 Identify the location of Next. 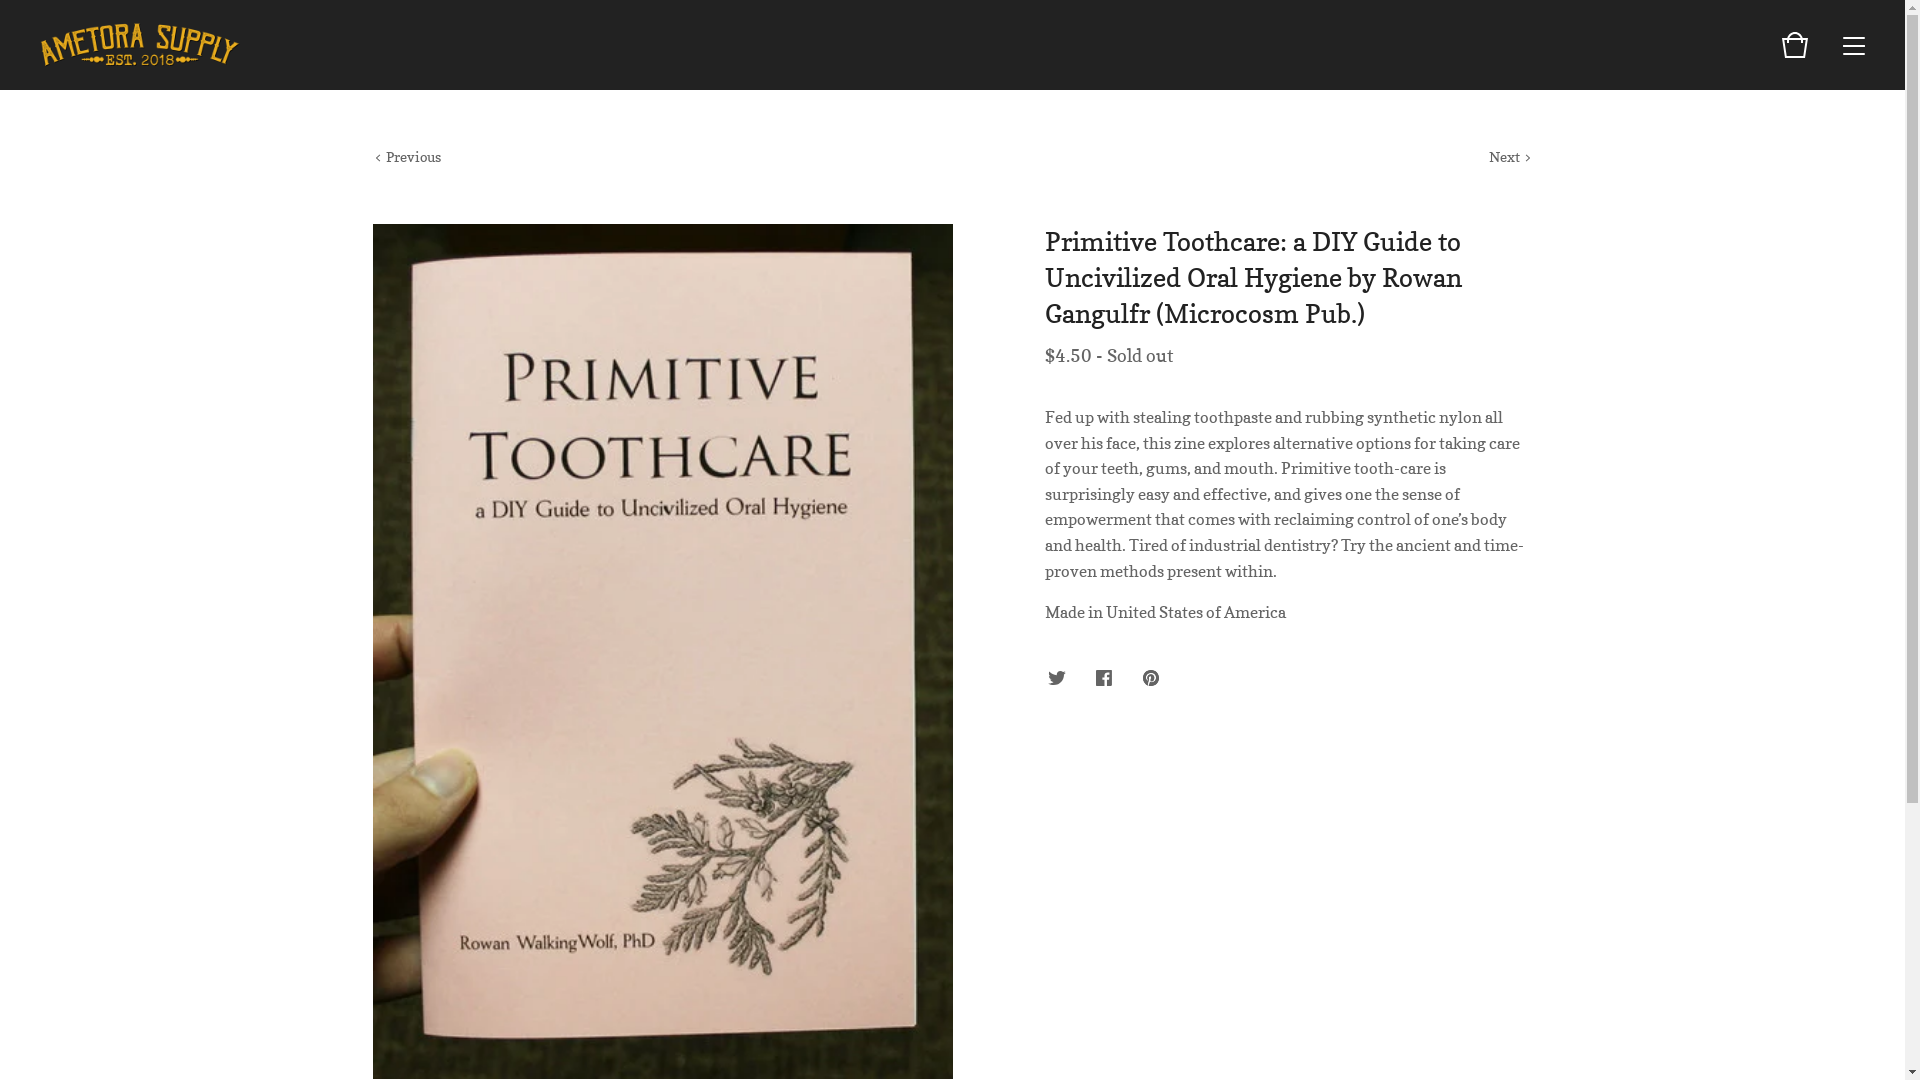
(1510, 157).